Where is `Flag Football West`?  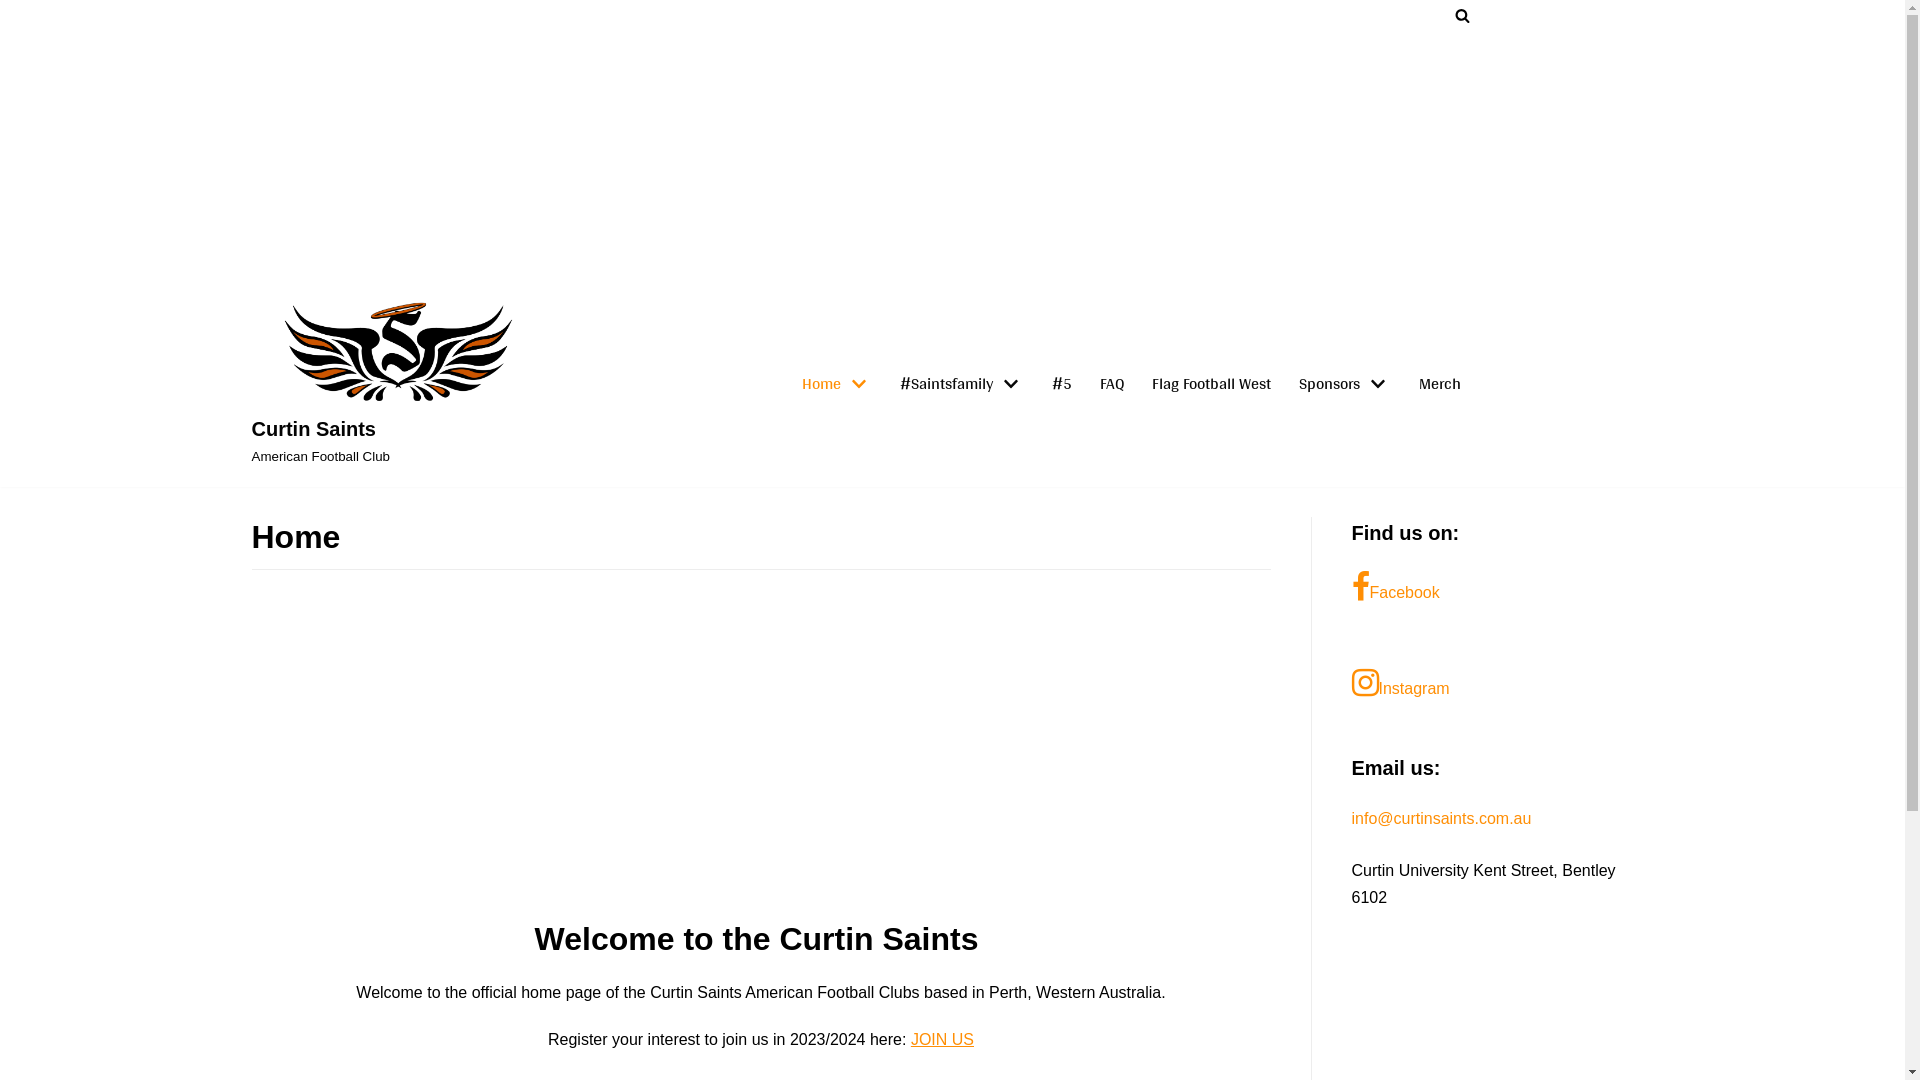 Flag Football West is located at coordinates (1212, 384).